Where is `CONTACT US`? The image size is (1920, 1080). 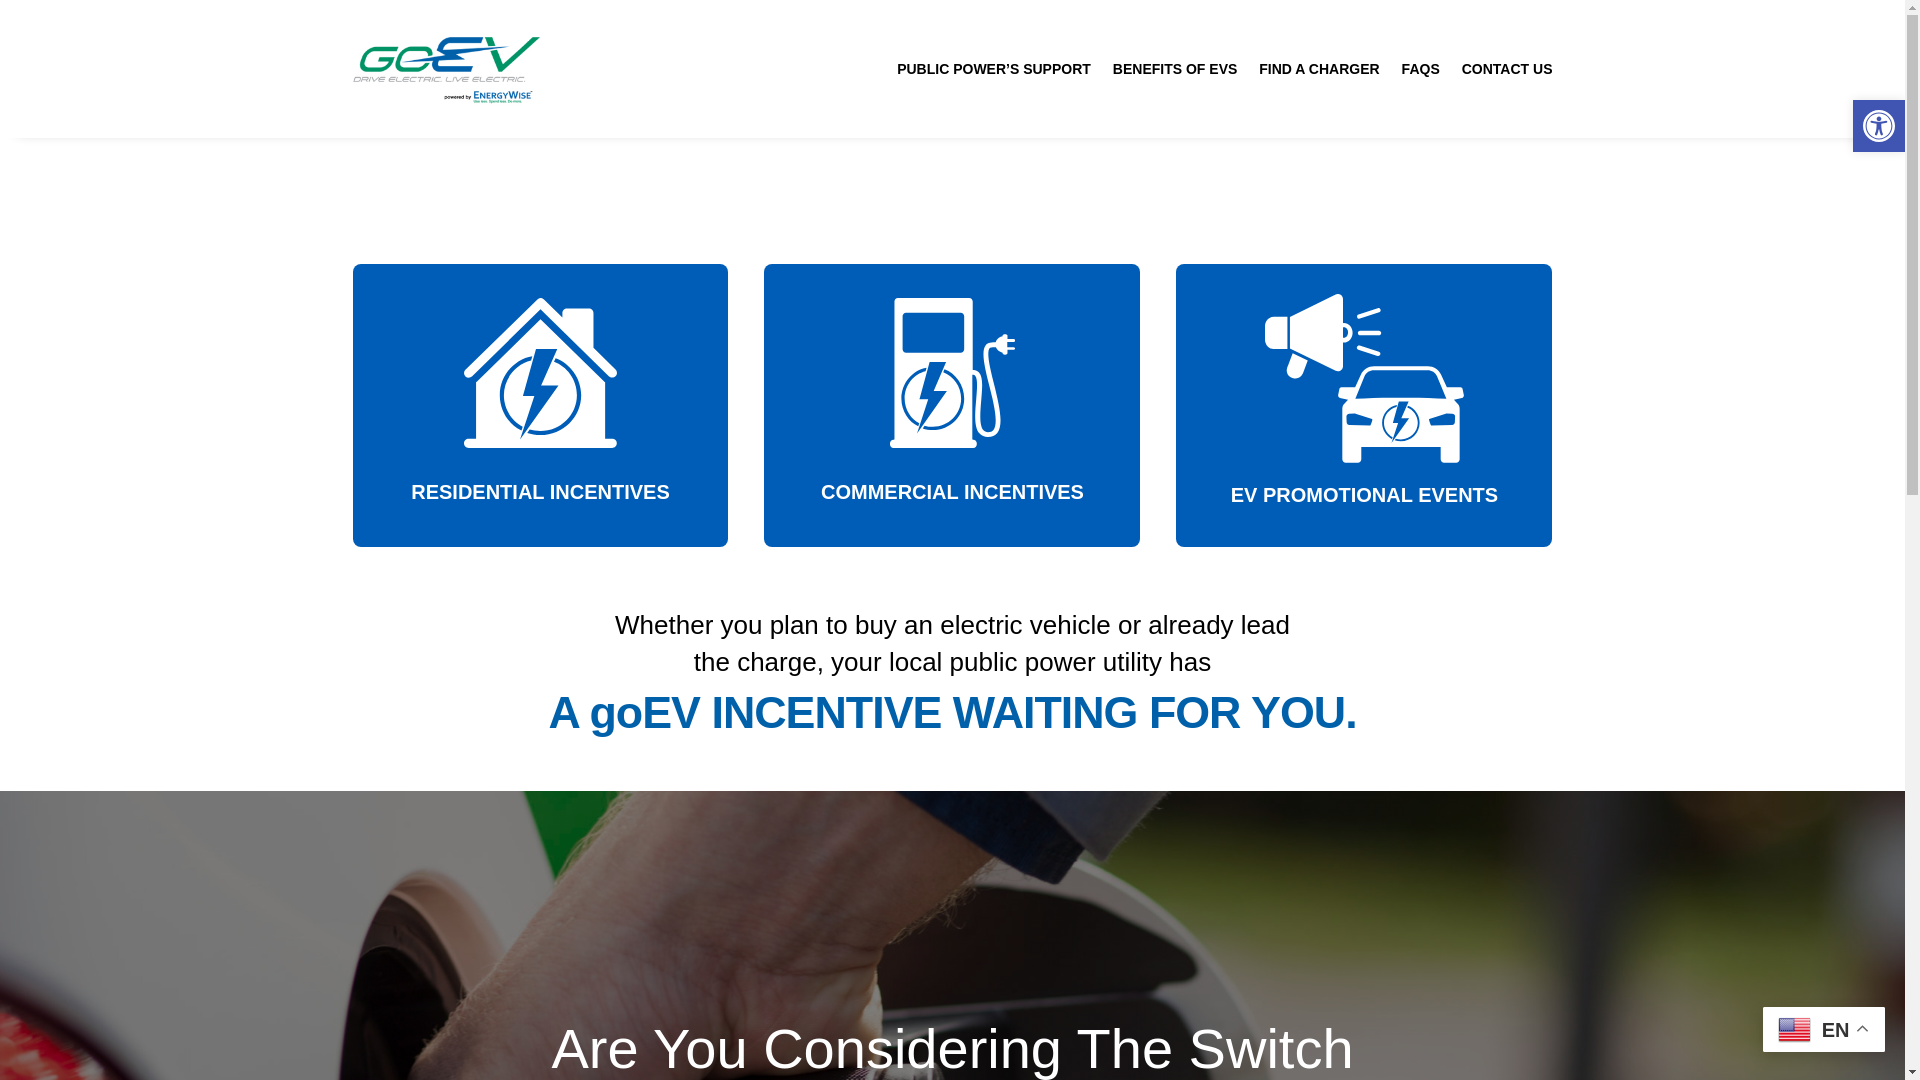 CONTACT US is located at coordinates (1507, 72).